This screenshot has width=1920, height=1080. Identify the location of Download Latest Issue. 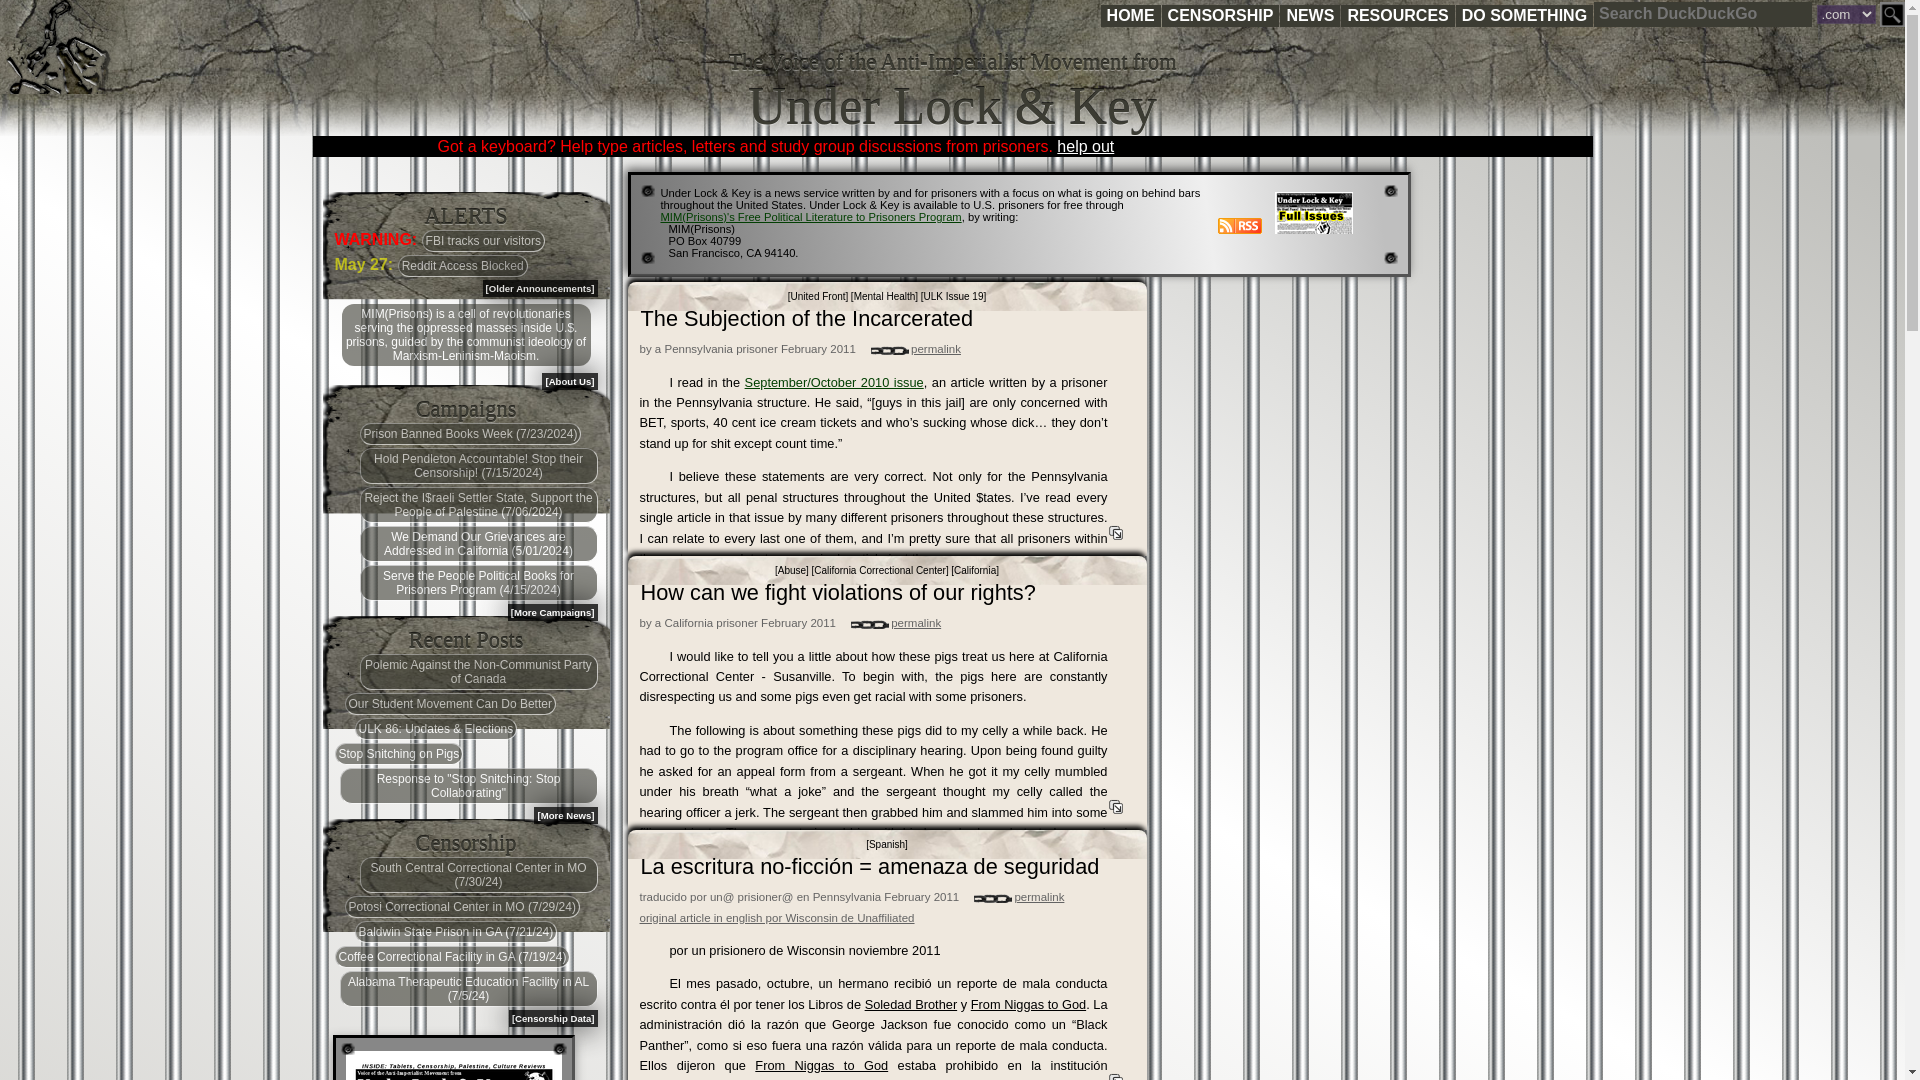
(454, 1065).